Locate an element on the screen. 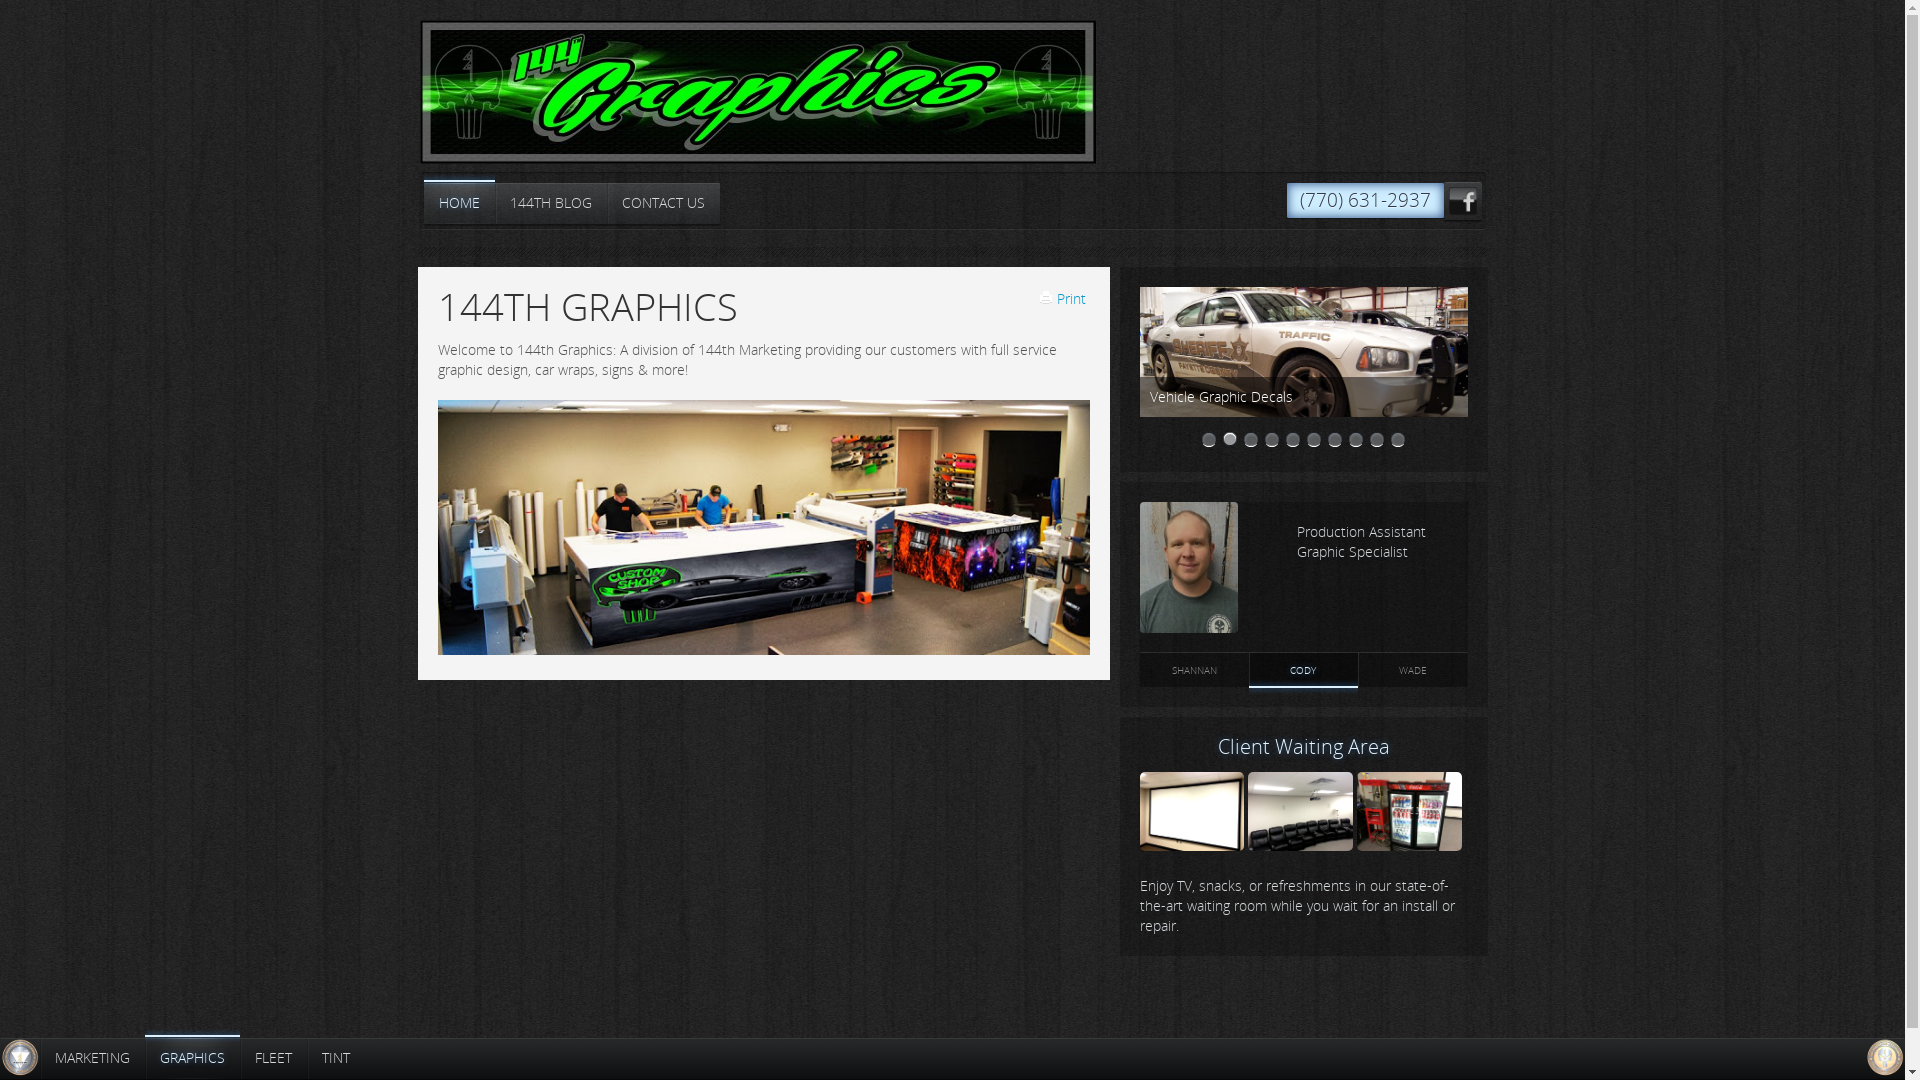 The image size is (1920, 1080). 144TH BLOG is located at coordinates (550, 204).